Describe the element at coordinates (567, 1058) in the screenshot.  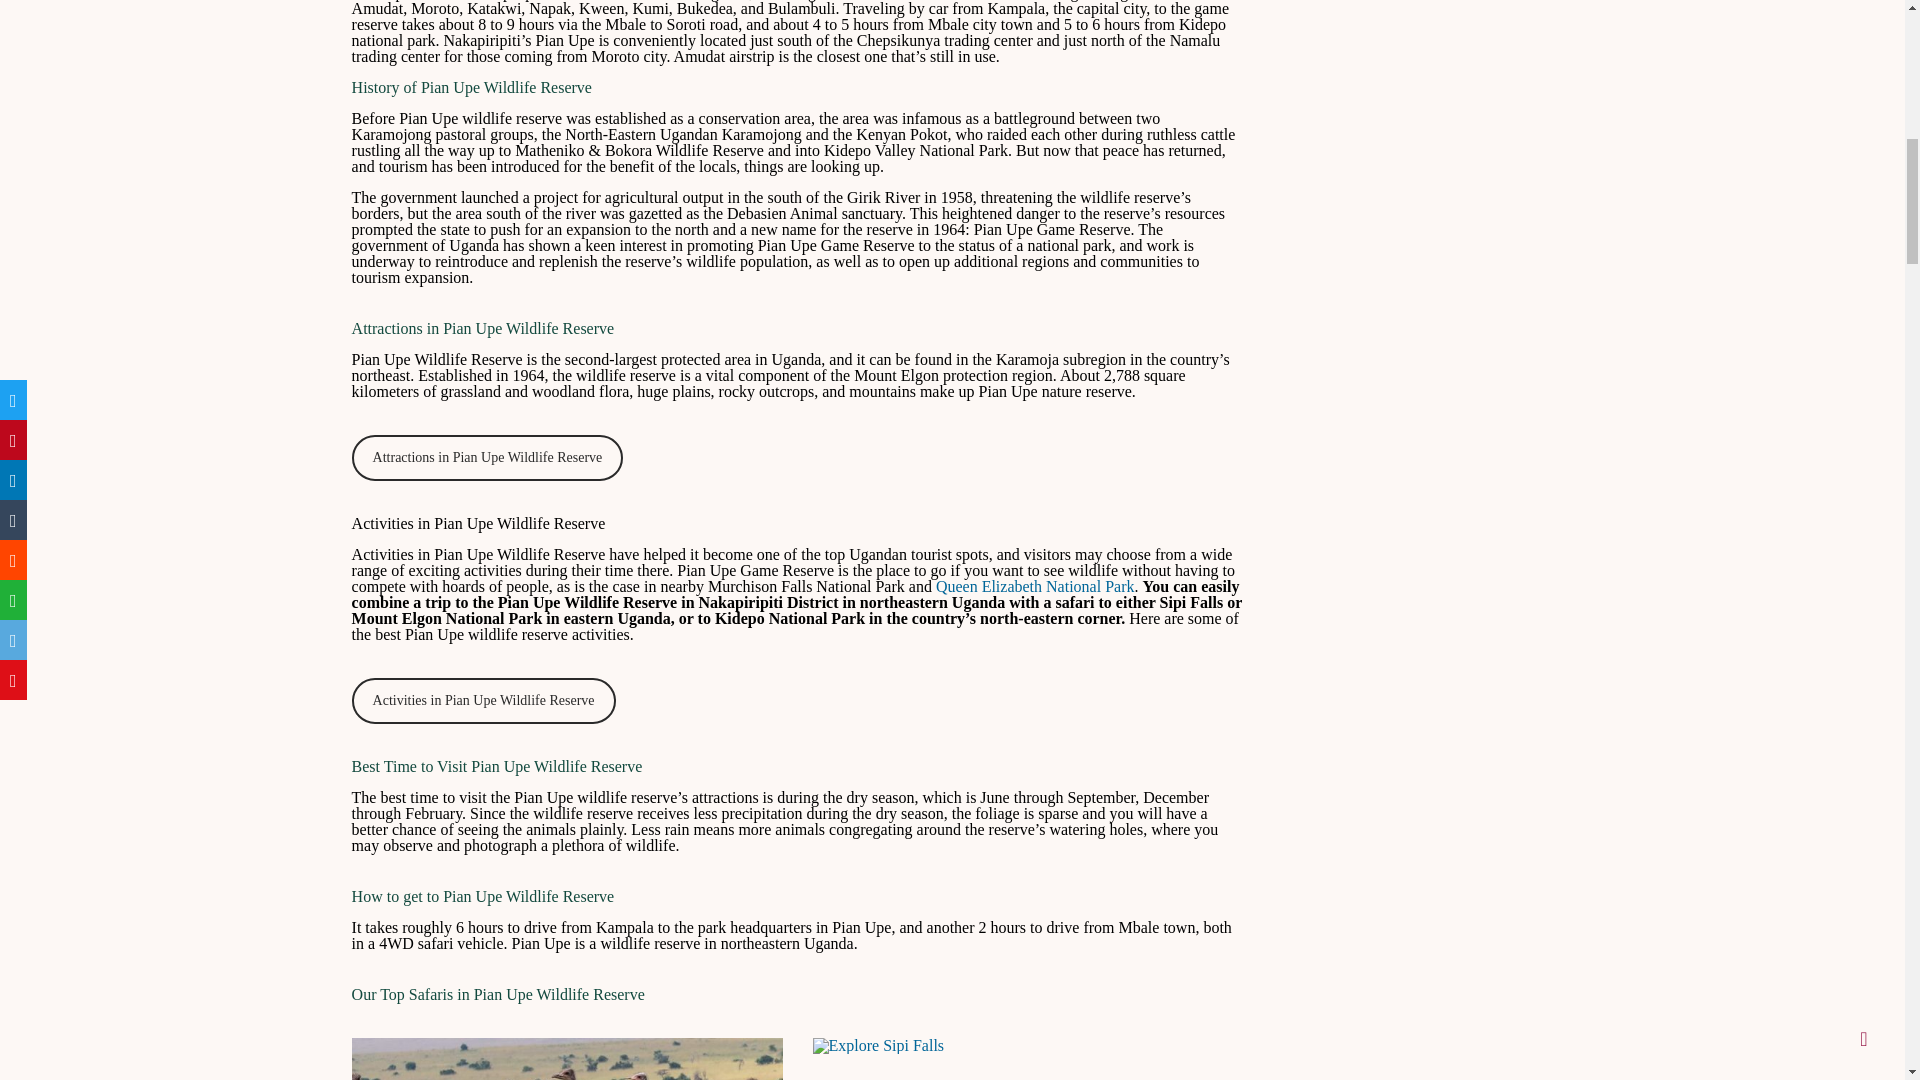
I see `Attractions in Pian Upe wildlife reserve.` at that location.